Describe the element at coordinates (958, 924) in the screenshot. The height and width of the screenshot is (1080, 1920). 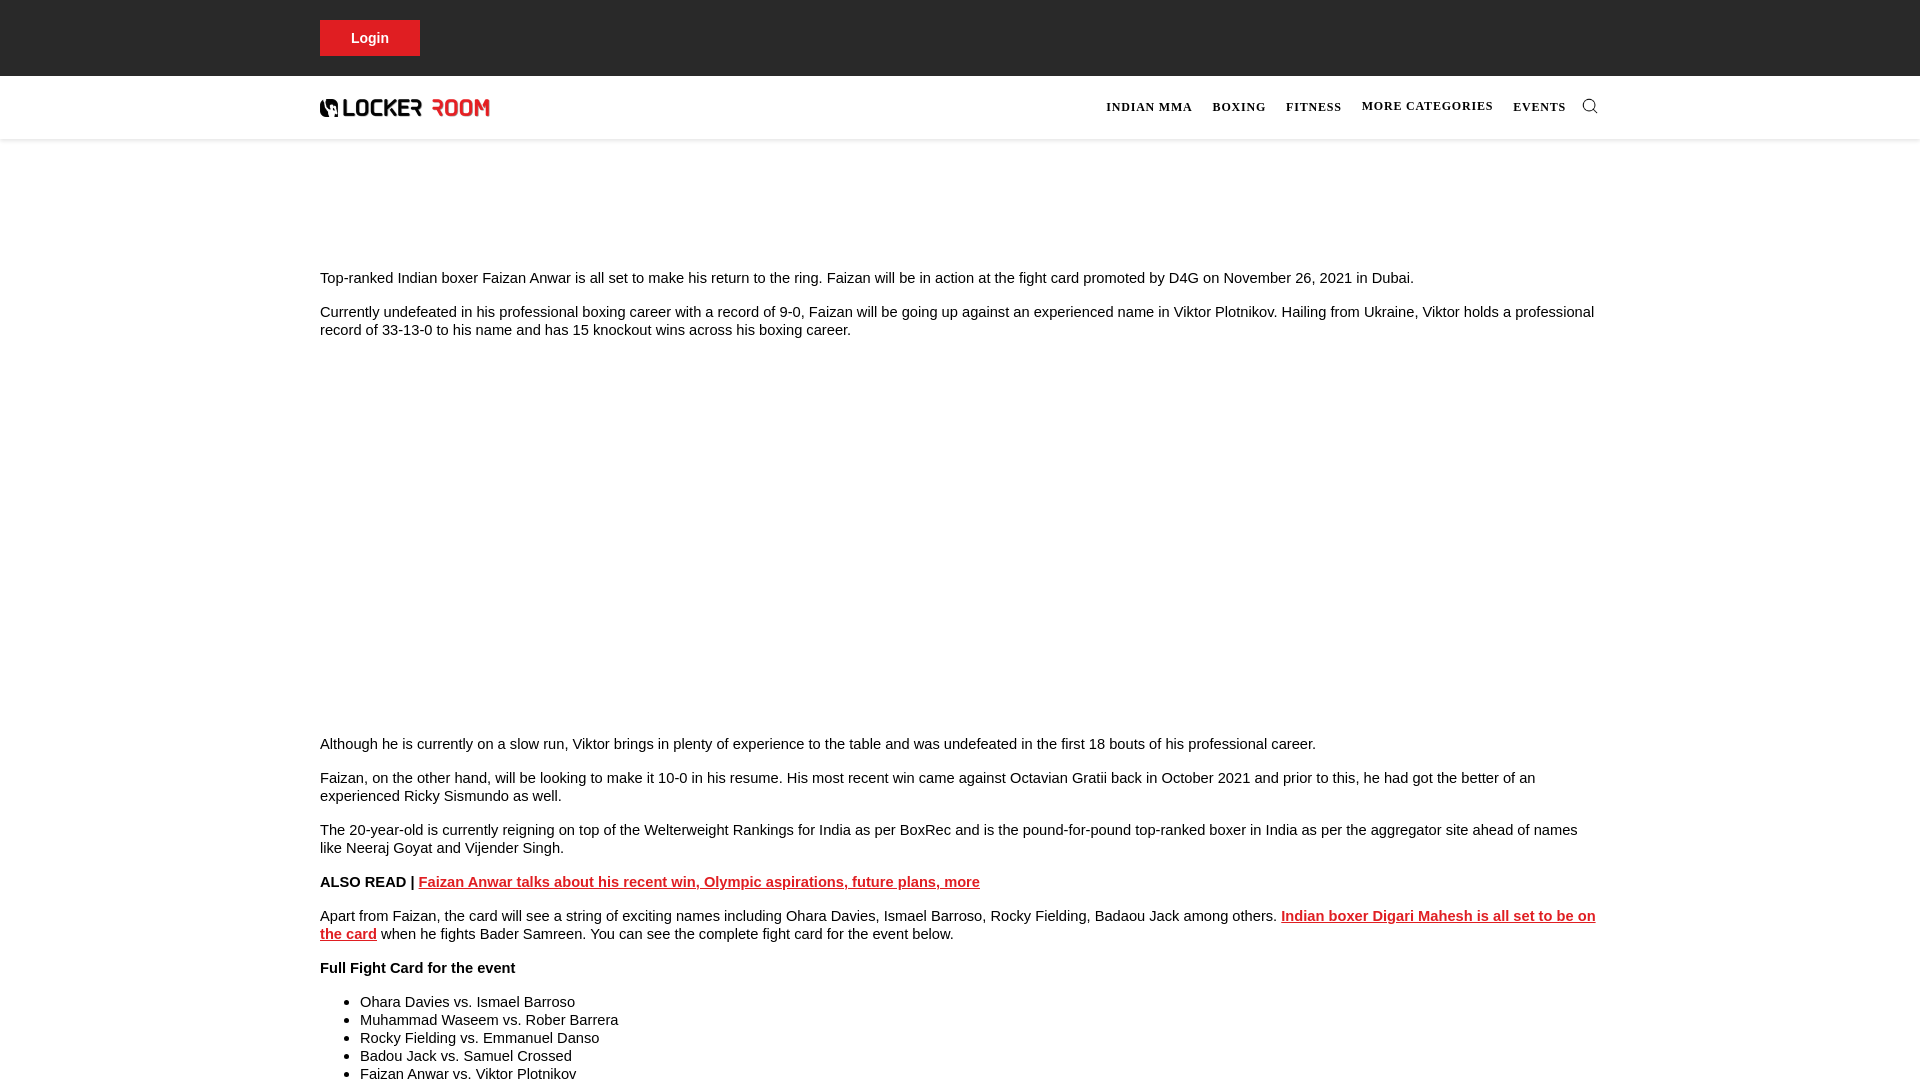
I see `Indian boxer Digari Mahesh is all set to be on the card` at that location.